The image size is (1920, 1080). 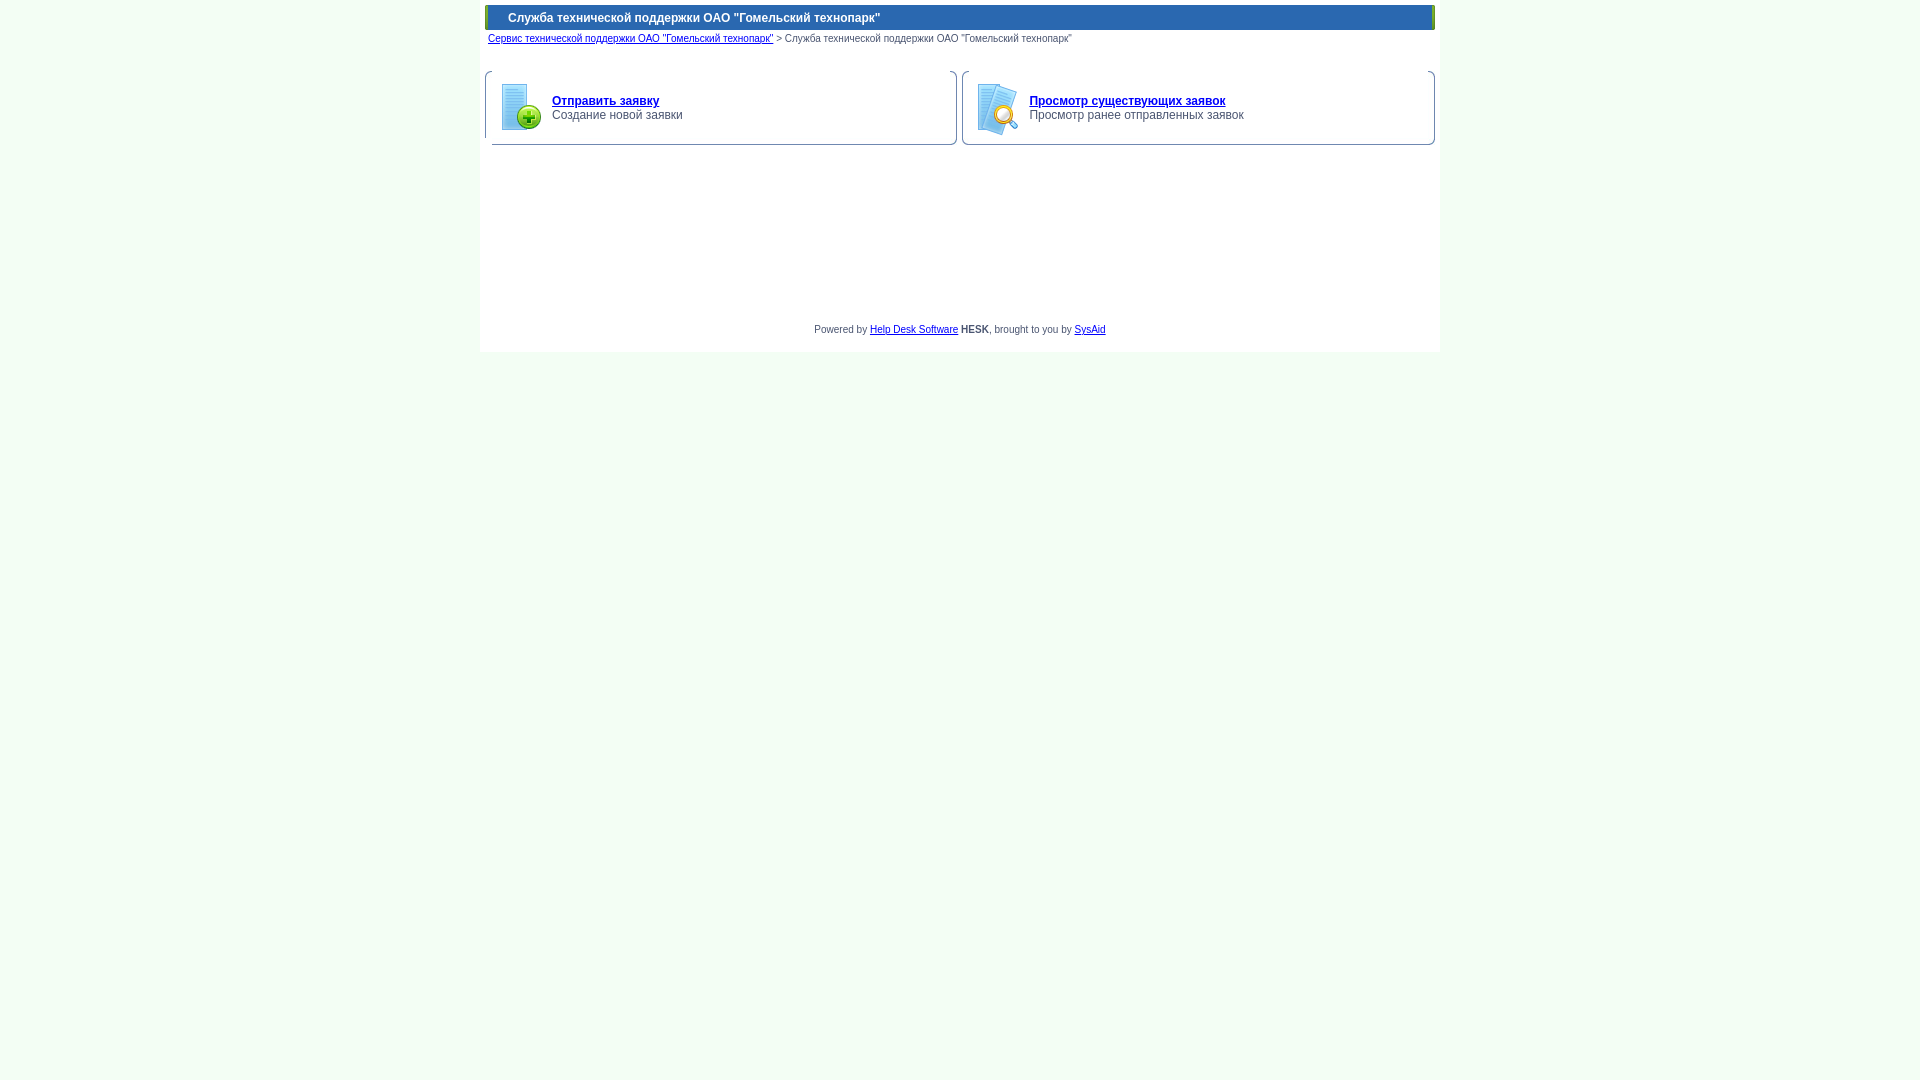 I want to click on SysAid, so click(x=1090, y=330).